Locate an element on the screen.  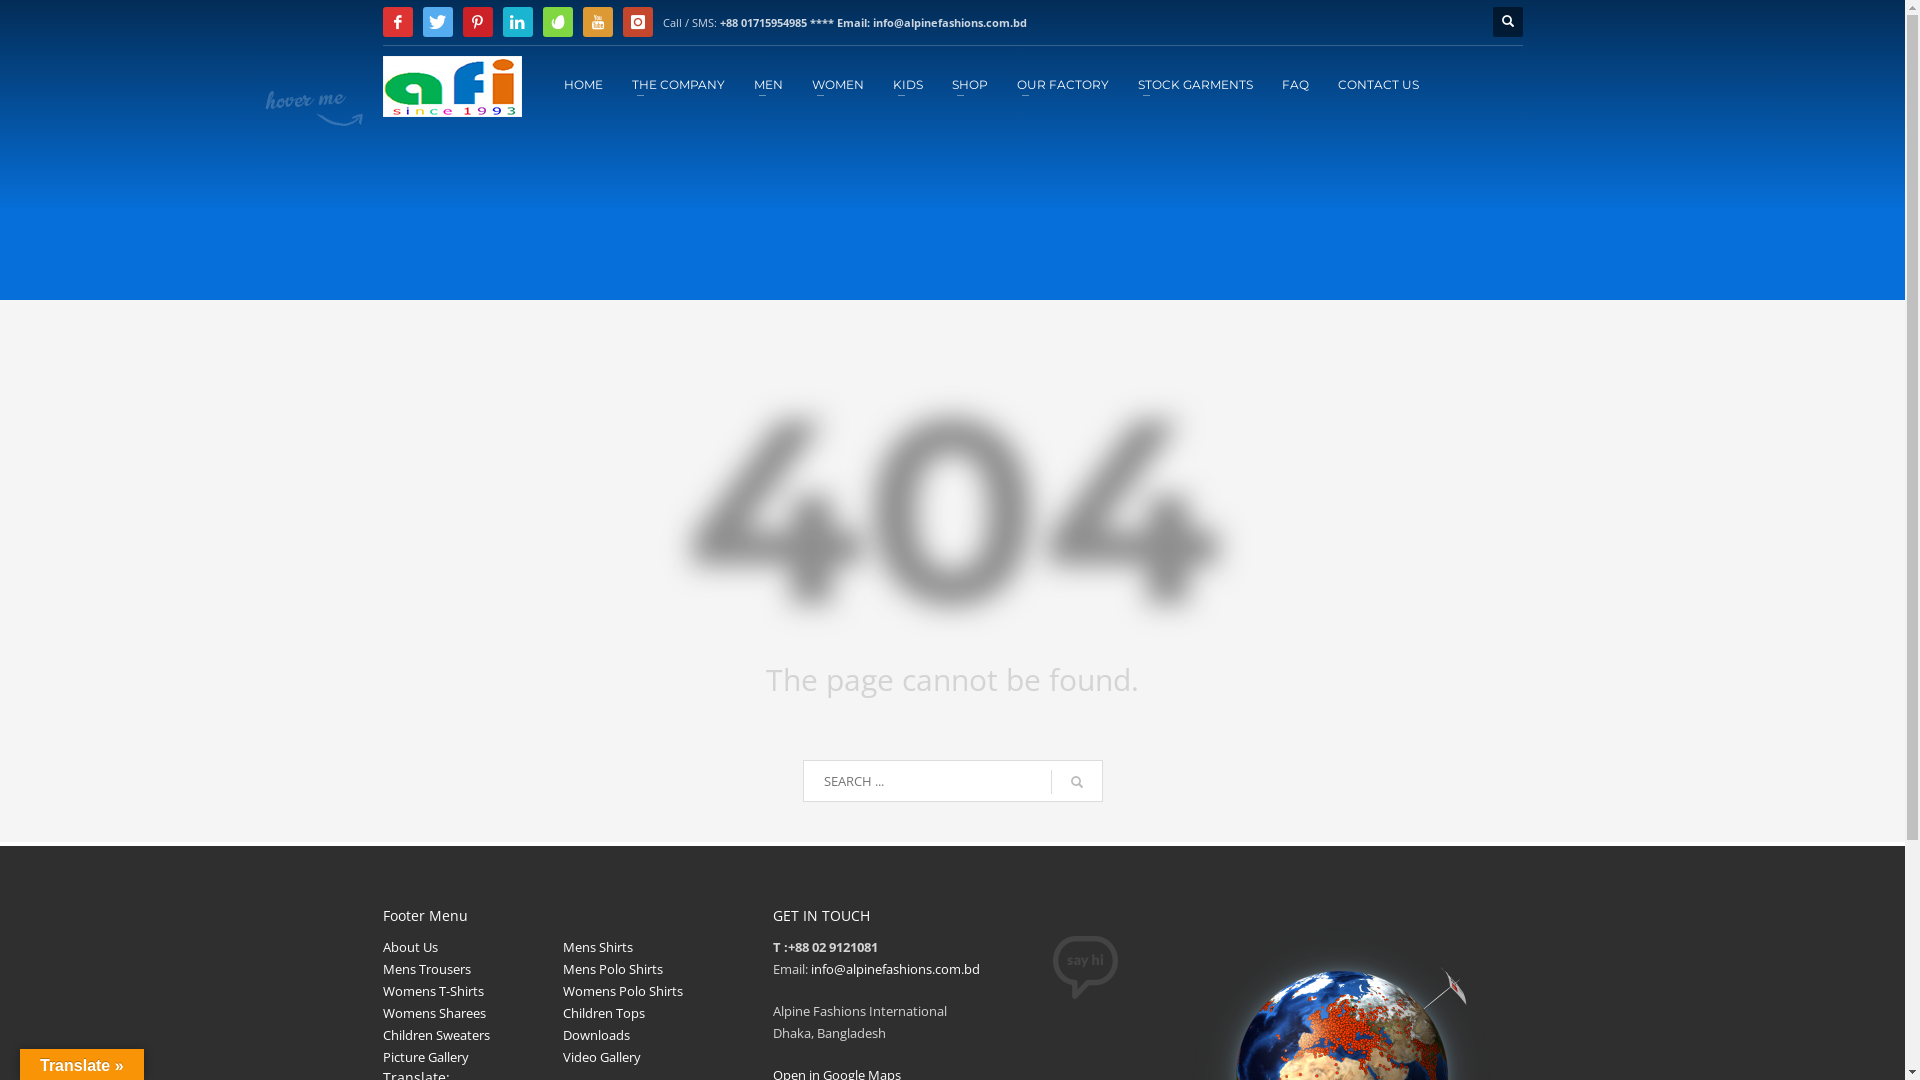
STOCK GARMENTS is located at coordinates (1196, 85).